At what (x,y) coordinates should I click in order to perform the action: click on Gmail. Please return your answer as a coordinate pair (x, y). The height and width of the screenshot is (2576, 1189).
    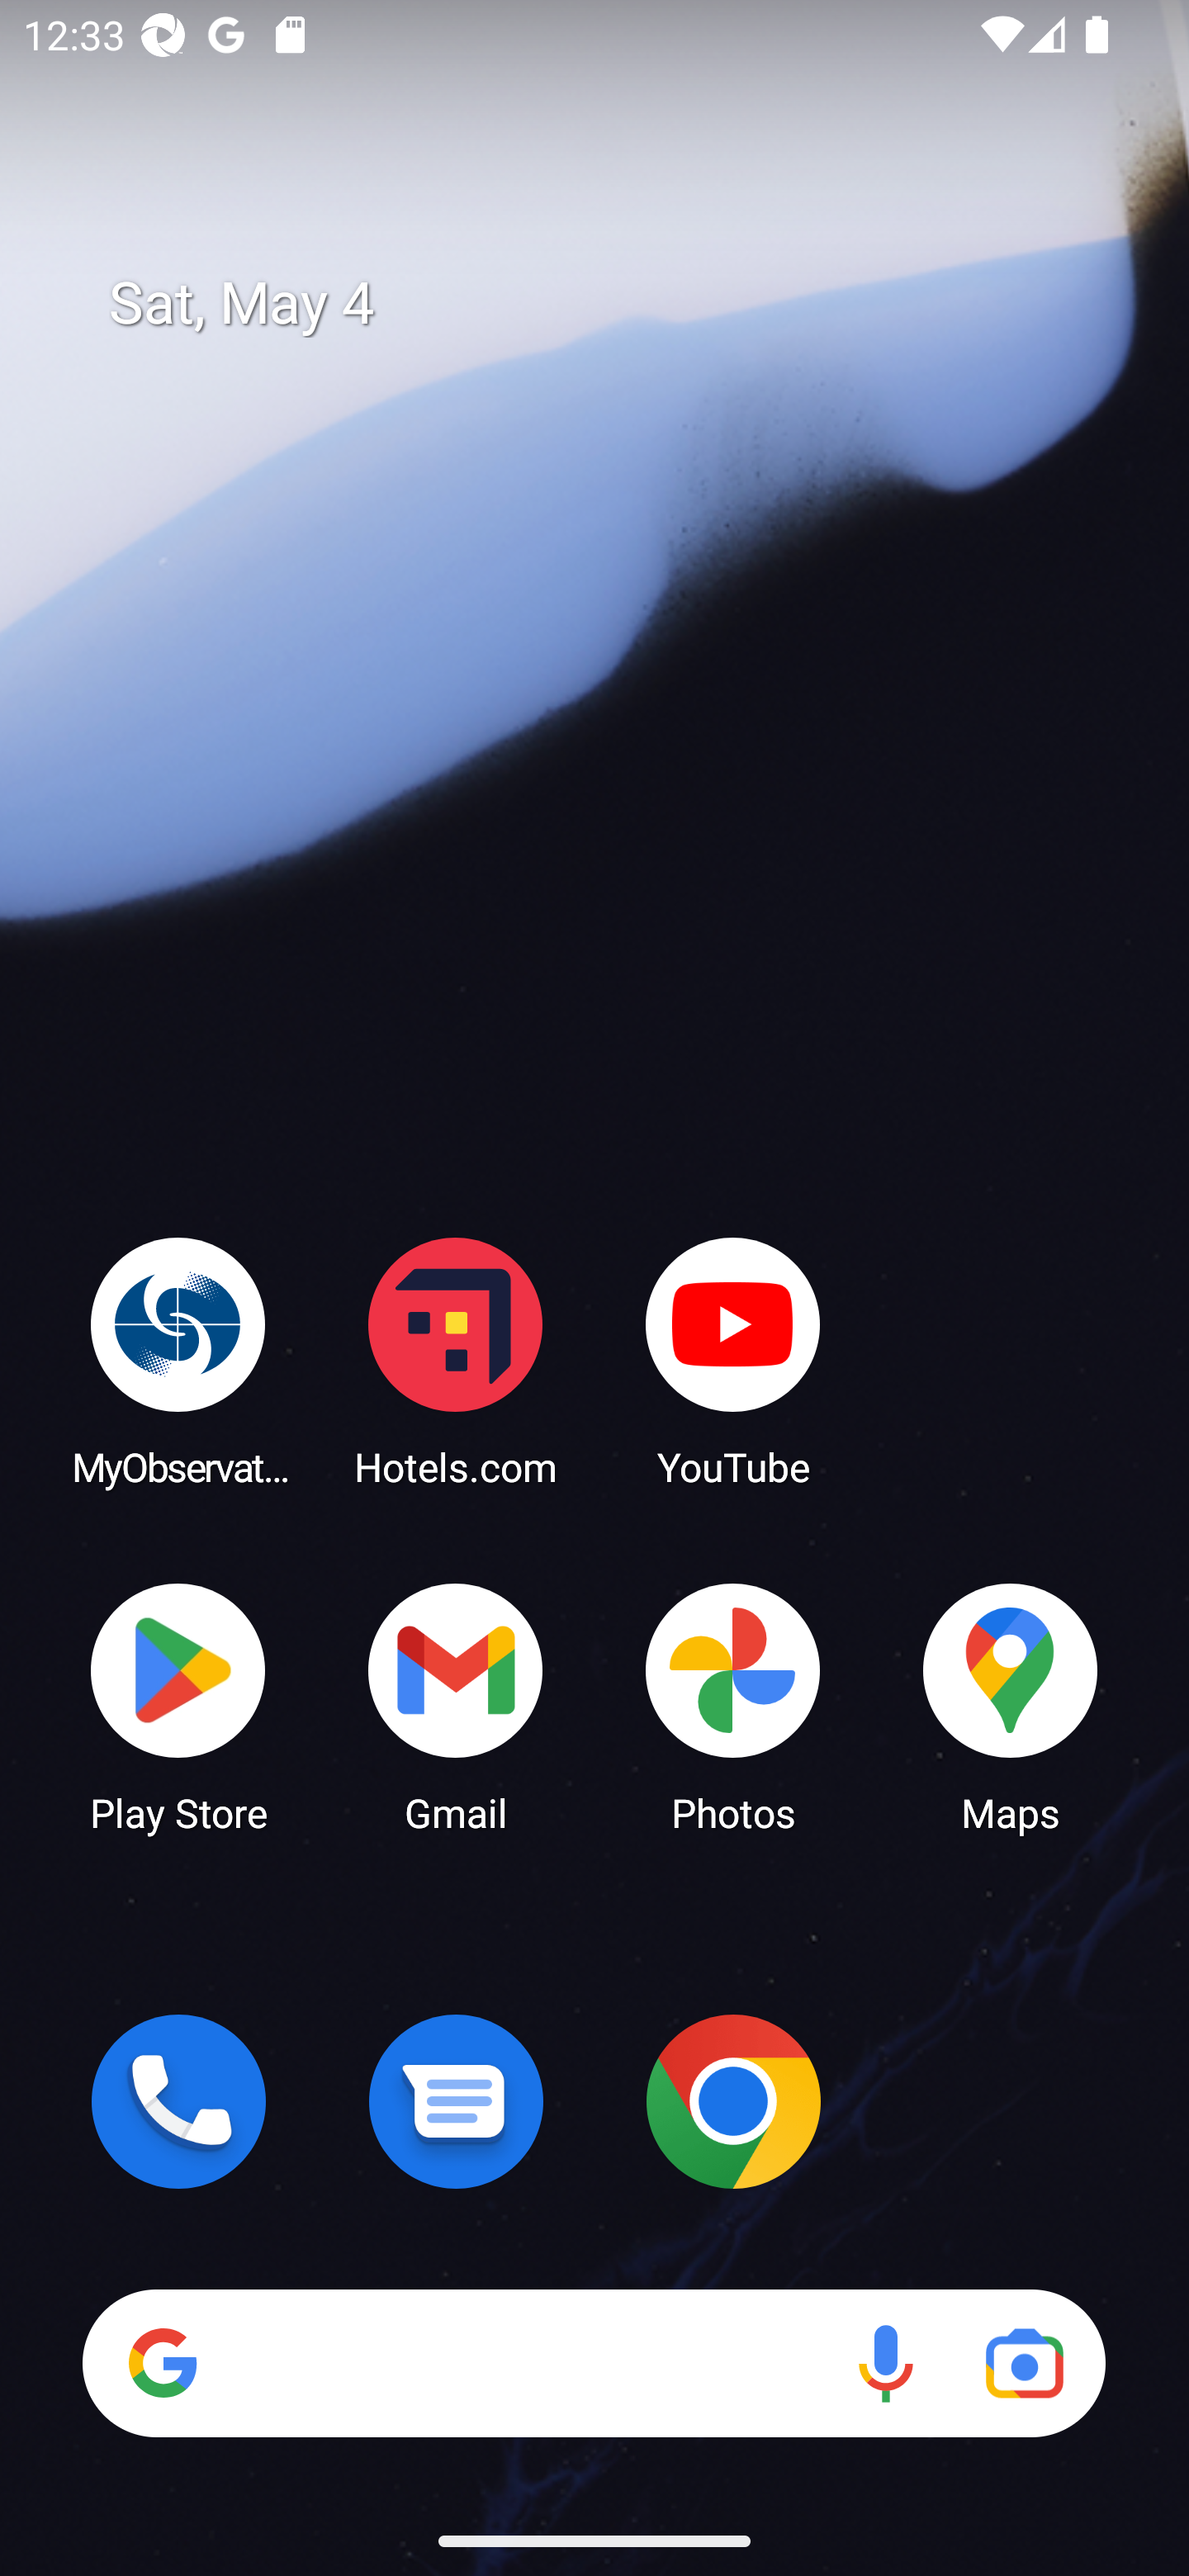
    Looking at the image, I should click on (456, 1706).